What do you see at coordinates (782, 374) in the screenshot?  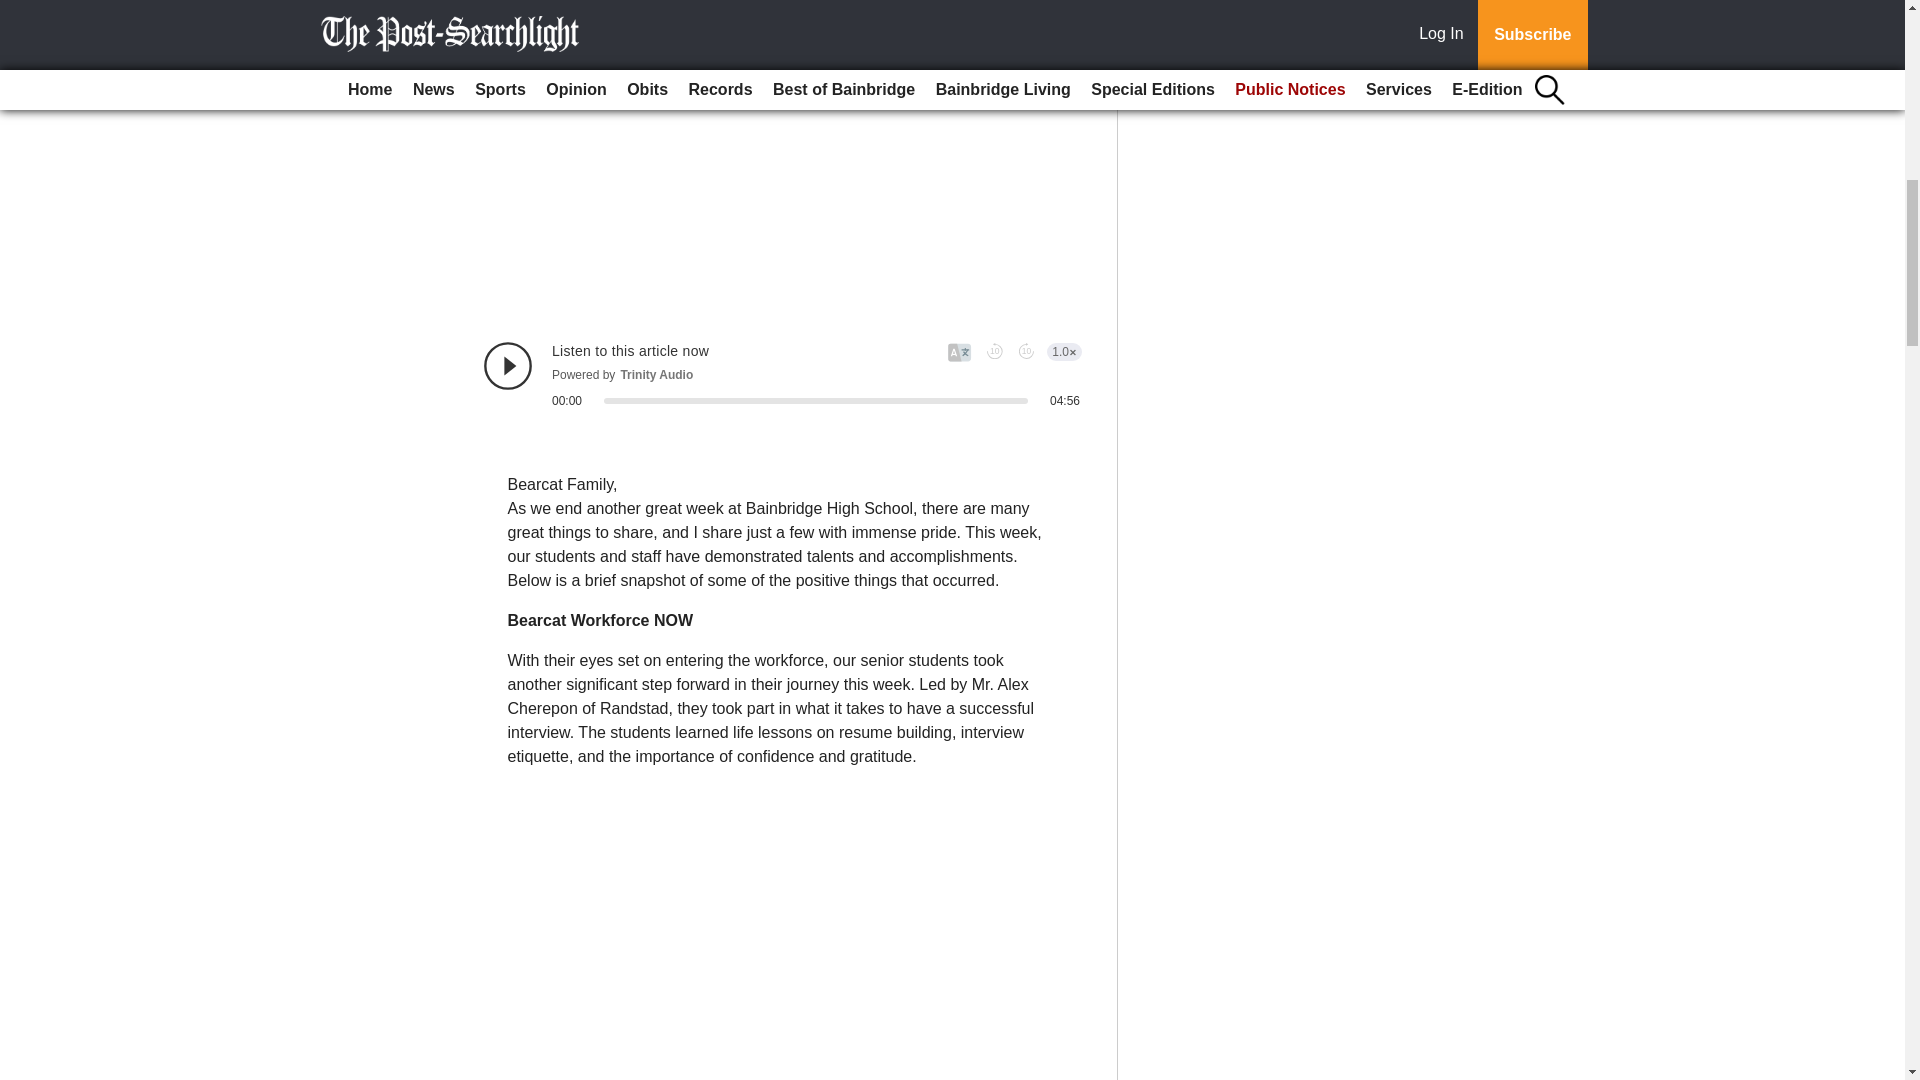 I see `Trinity Audio Player` at bounding box center [782, 374].